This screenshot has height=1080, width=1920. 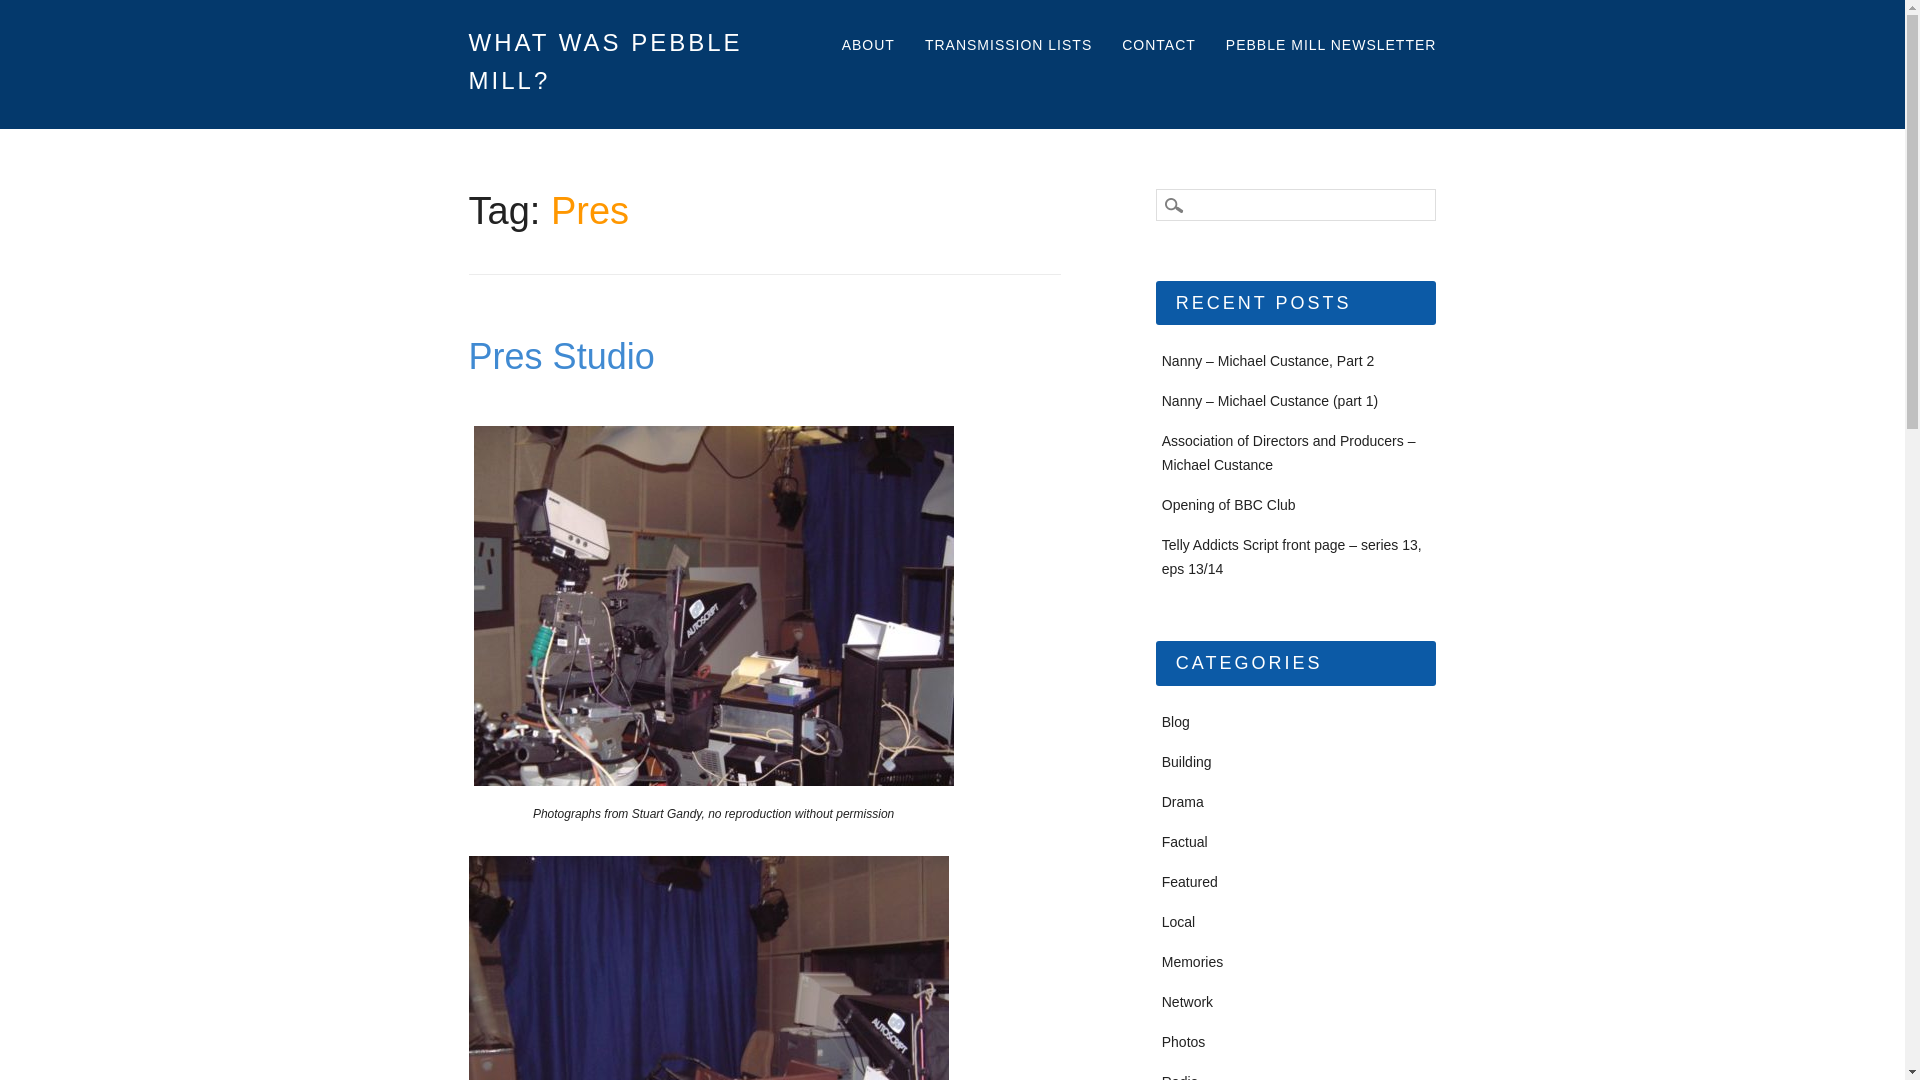 I want to click on ABOUT, so click(x=868, y=46).